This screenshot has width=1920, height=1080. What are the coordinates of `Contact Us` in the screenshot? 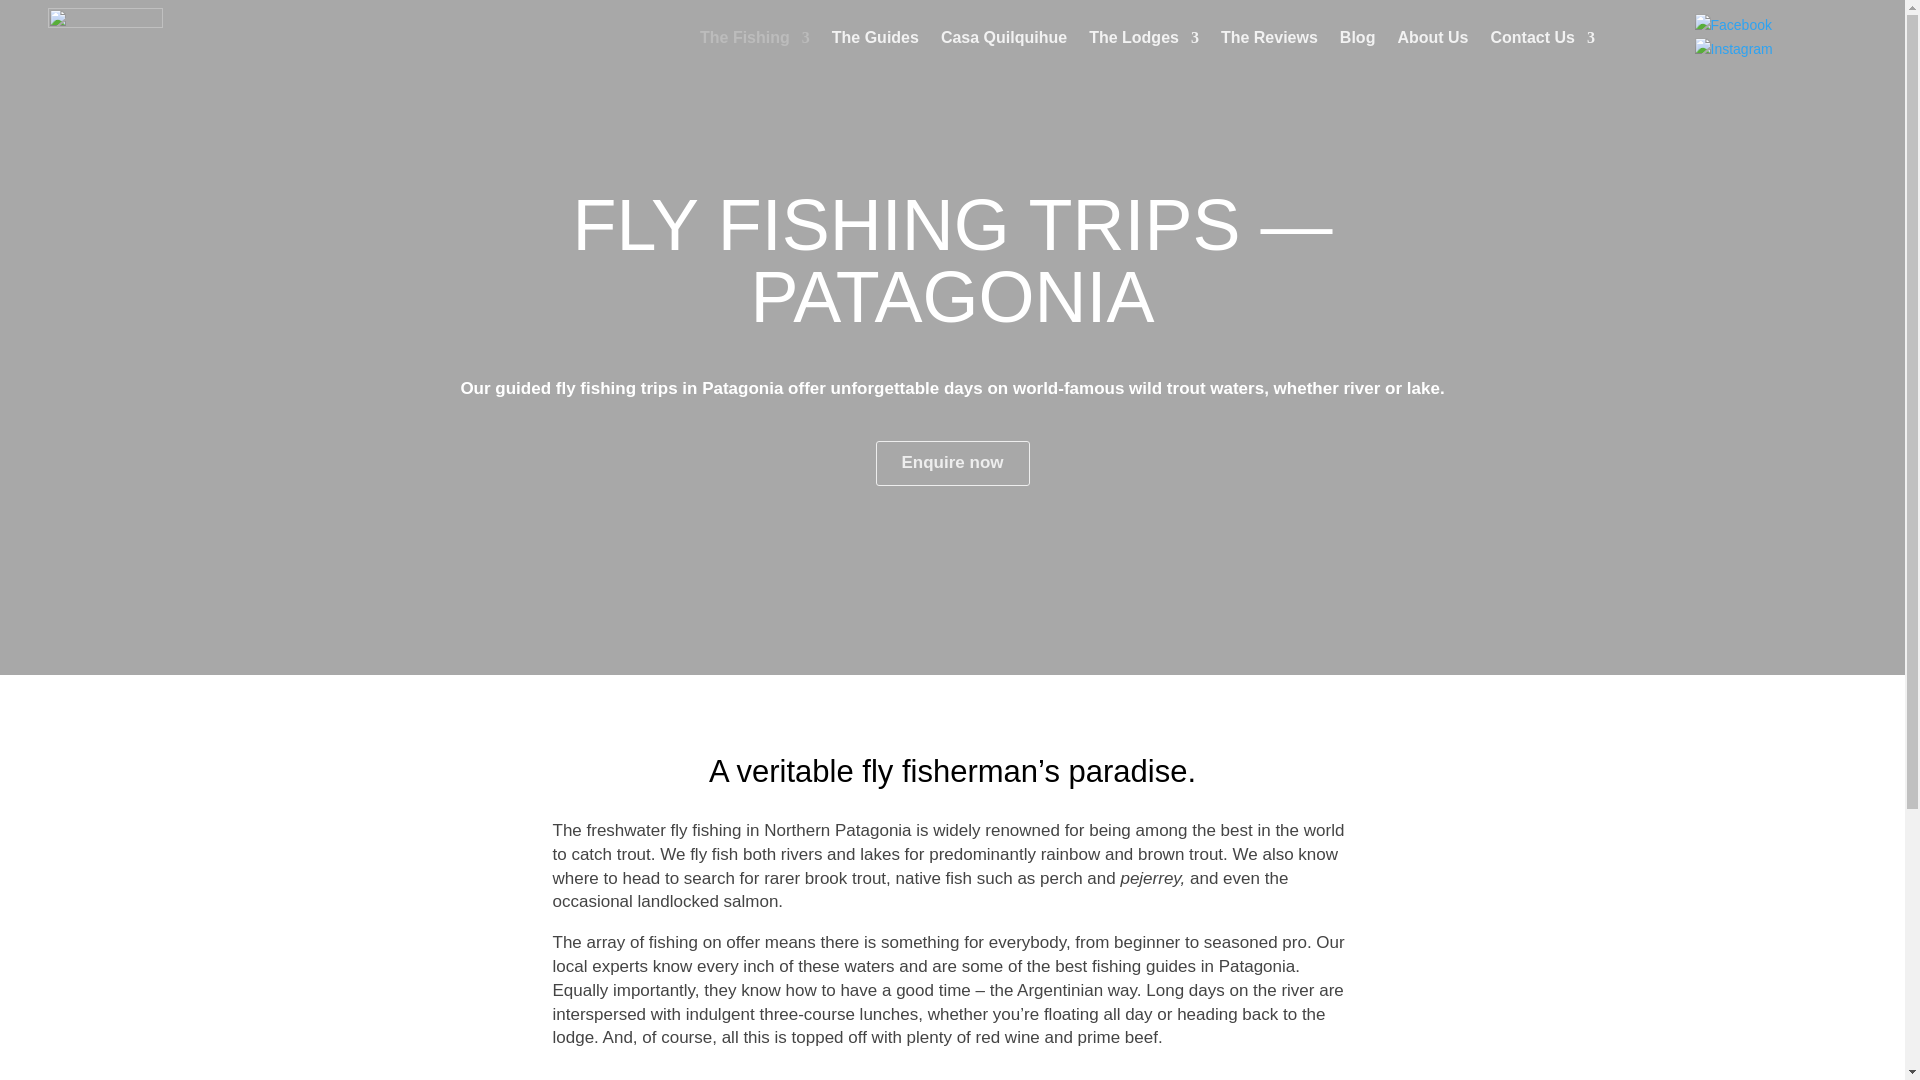 It's located at (1543, 38).